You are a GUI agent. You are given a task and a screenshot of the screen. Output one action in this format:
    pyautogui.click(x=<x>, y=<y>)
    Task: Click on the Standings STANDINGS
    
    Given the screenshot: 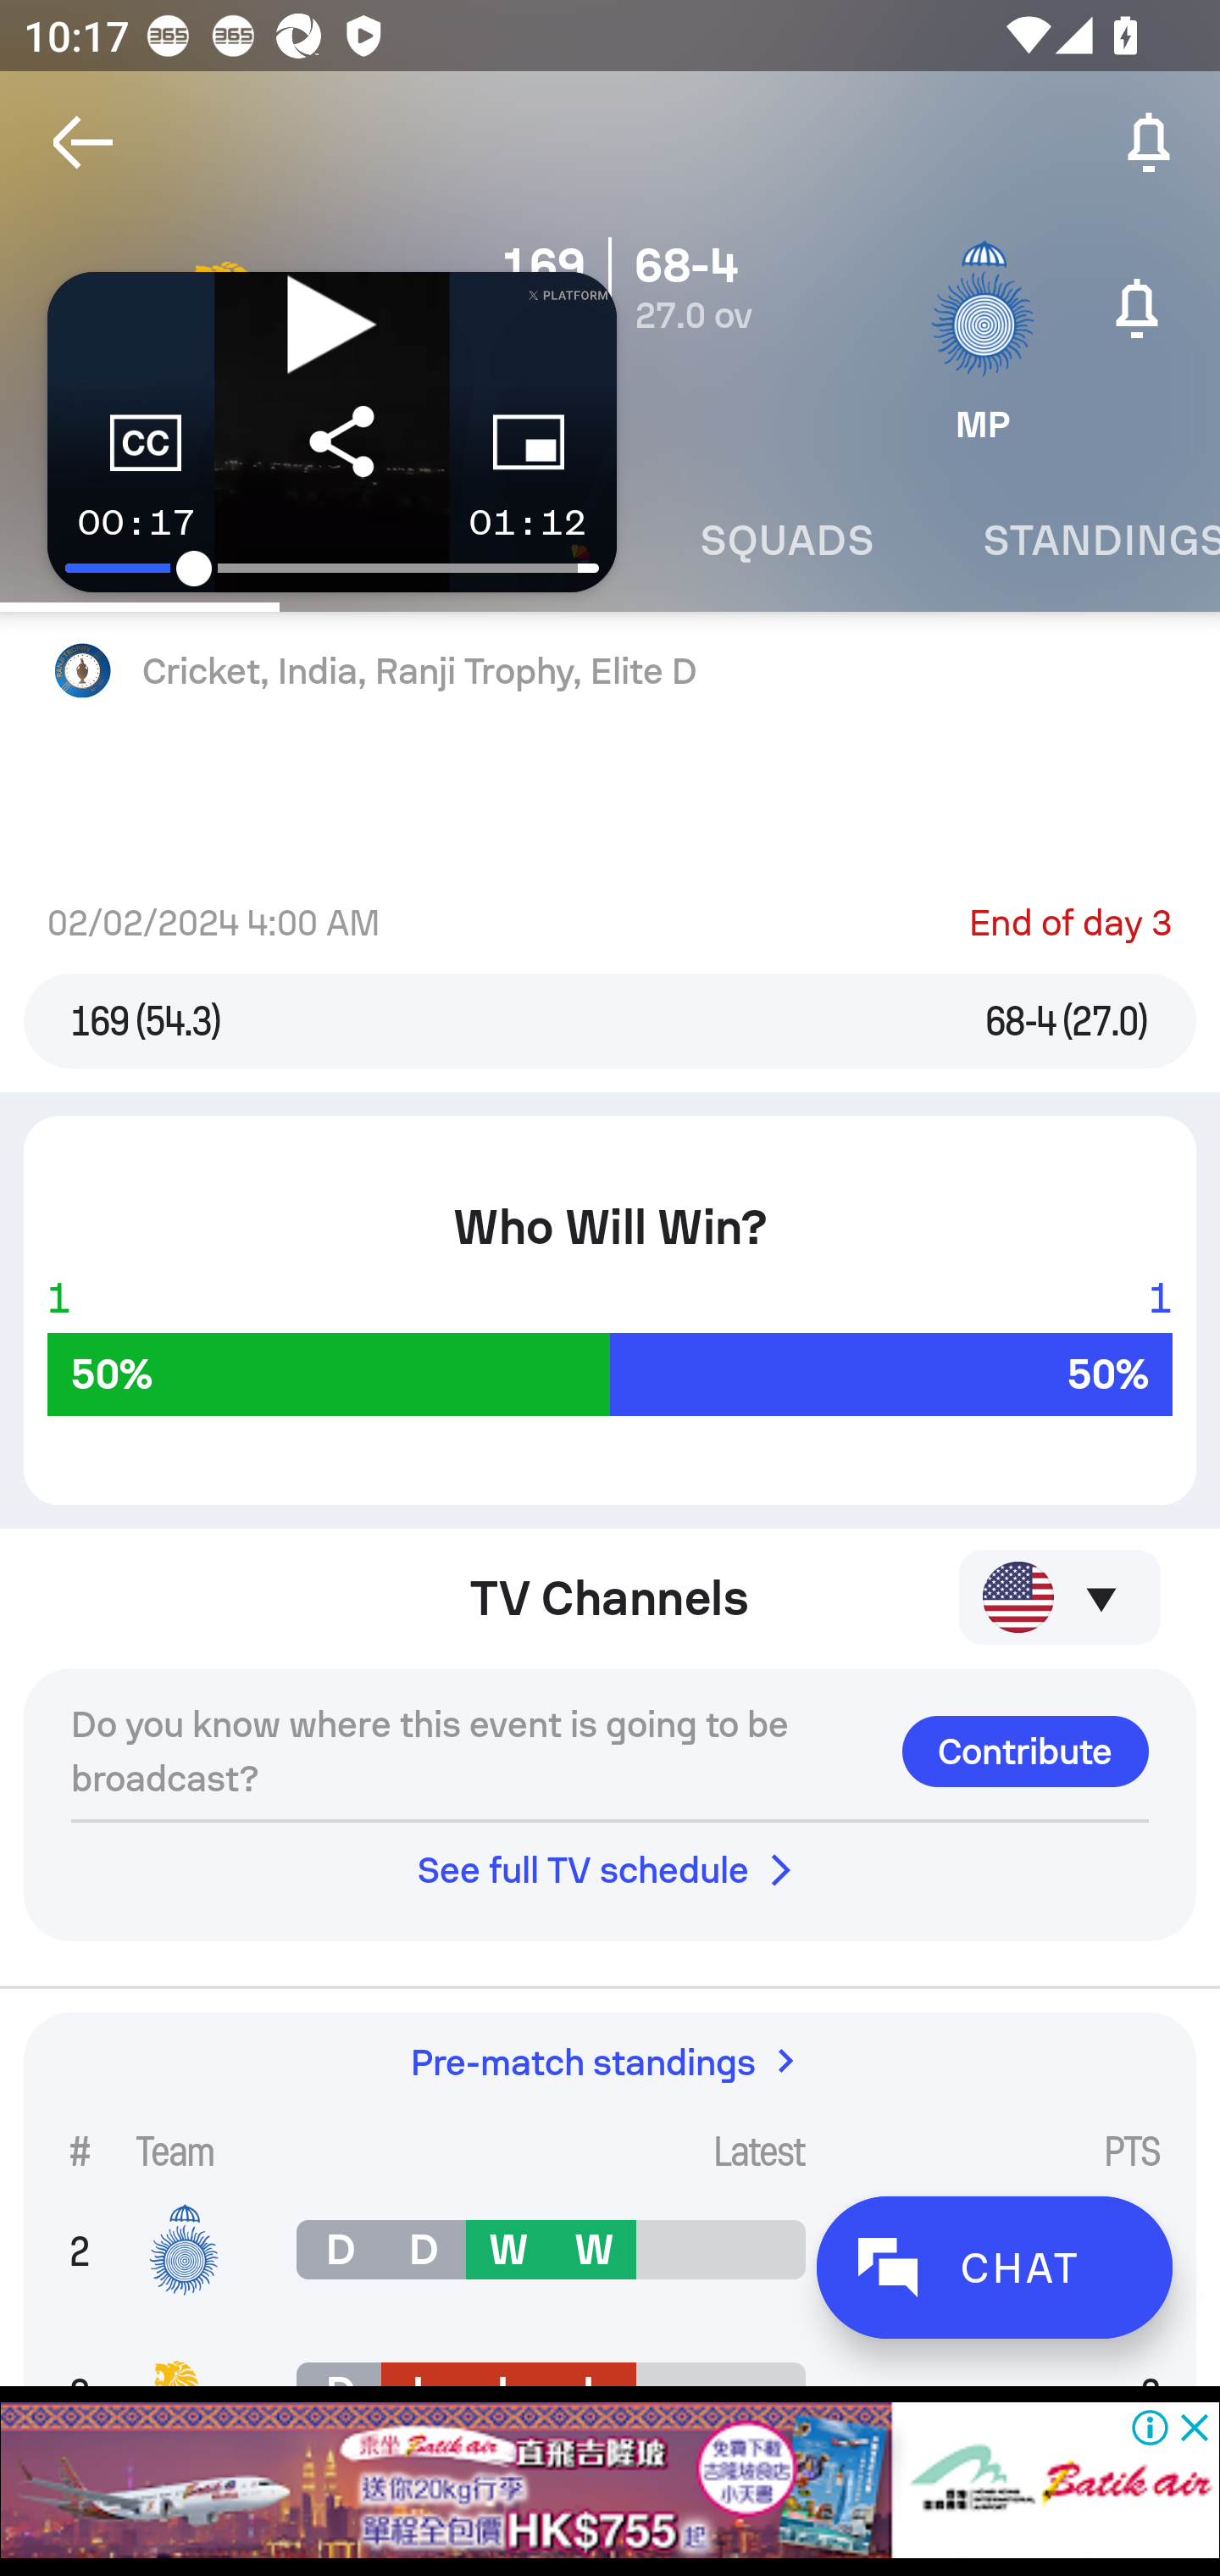 What is the action you would take?
    pyautogui.click(x=1074, y=541)
    